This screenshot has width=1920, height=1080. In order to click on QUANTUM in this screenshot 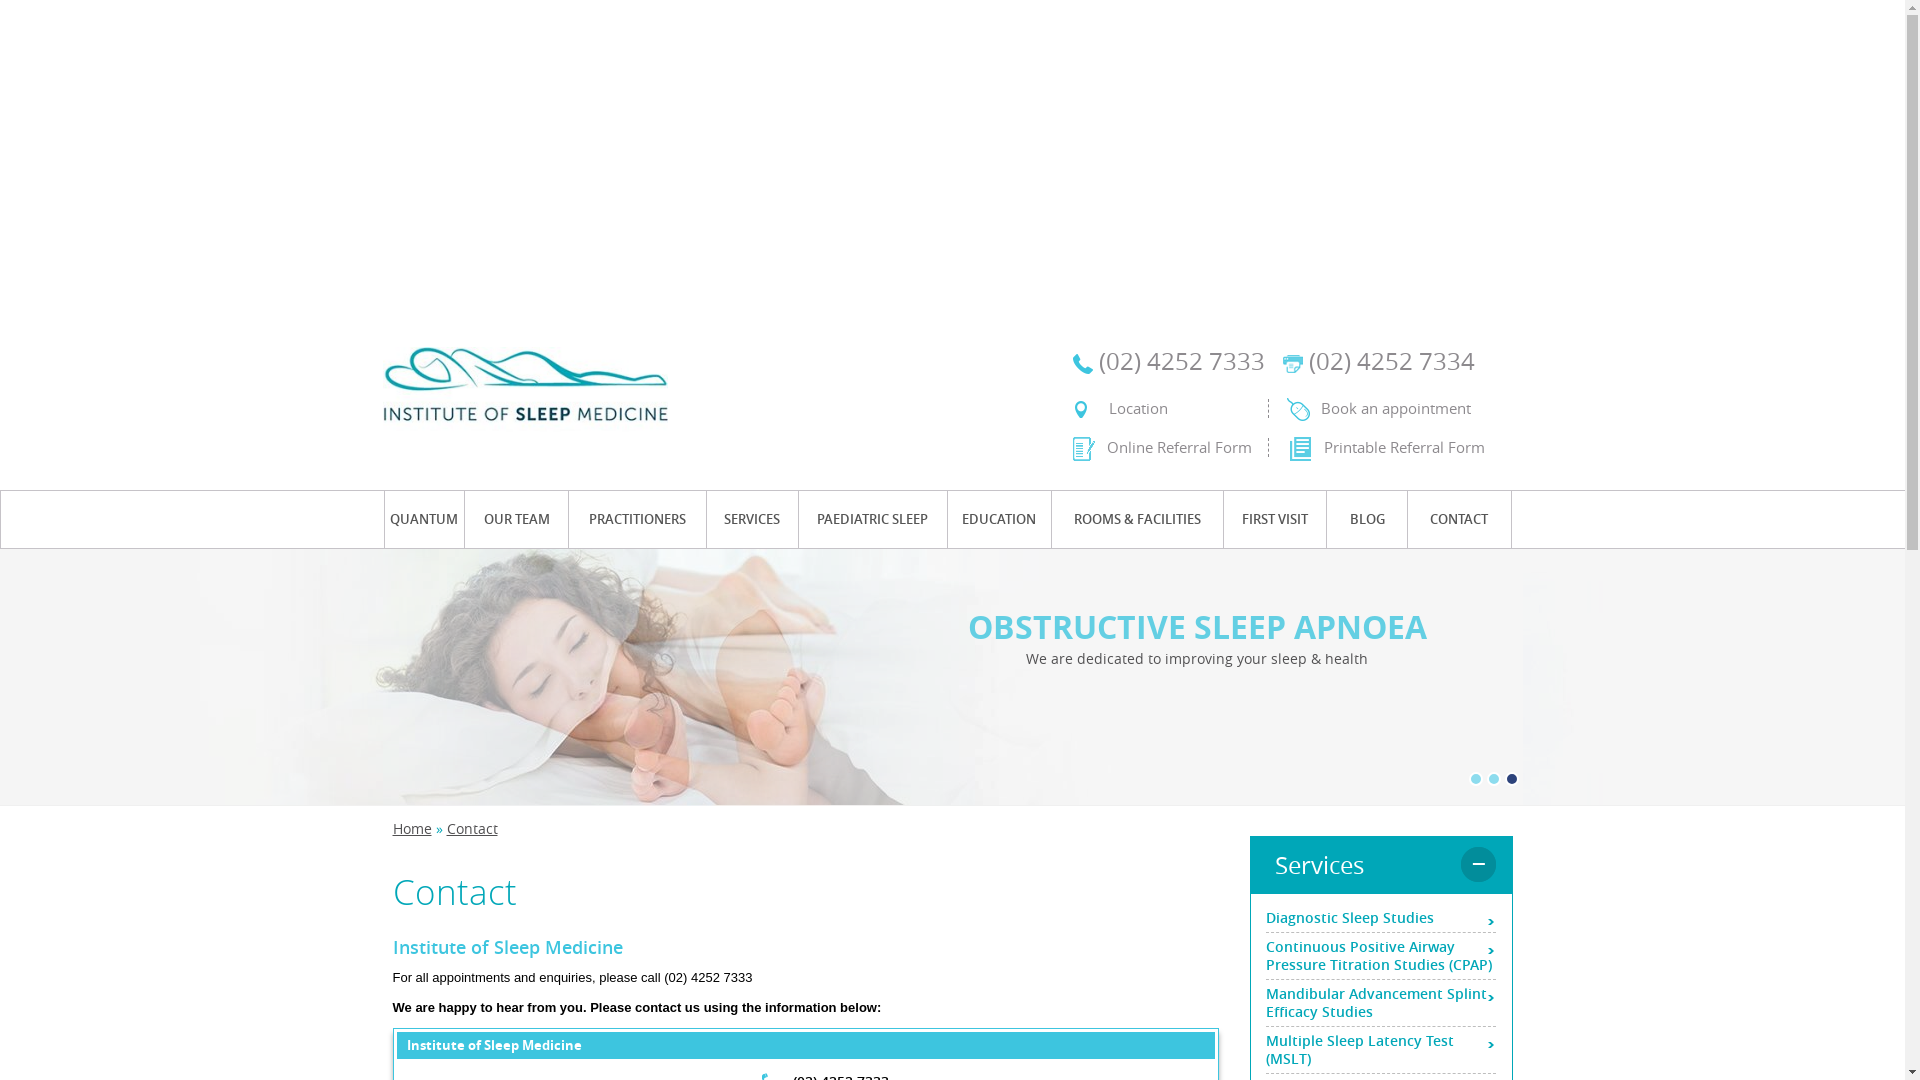, I will do `click(424, 520)`.